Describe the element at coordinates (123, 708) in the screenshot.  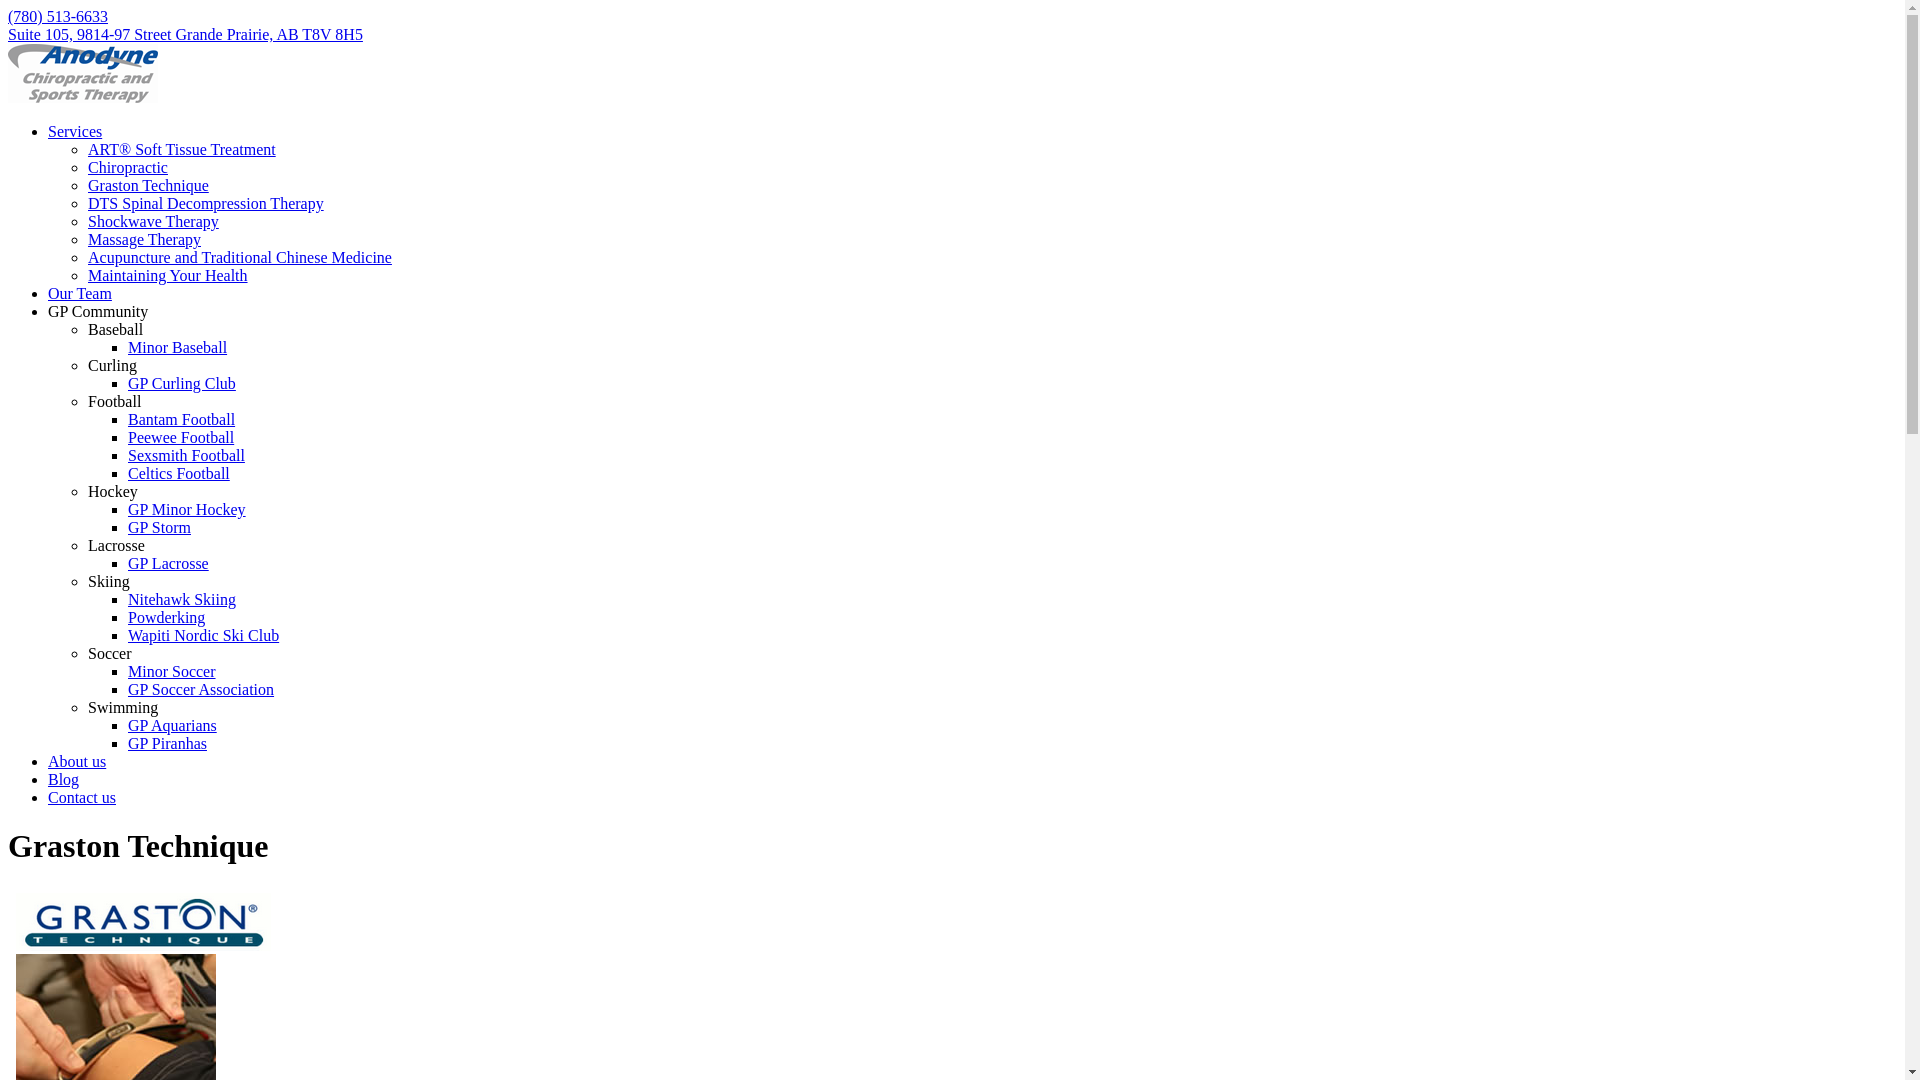
I see `Swimming` at that location.